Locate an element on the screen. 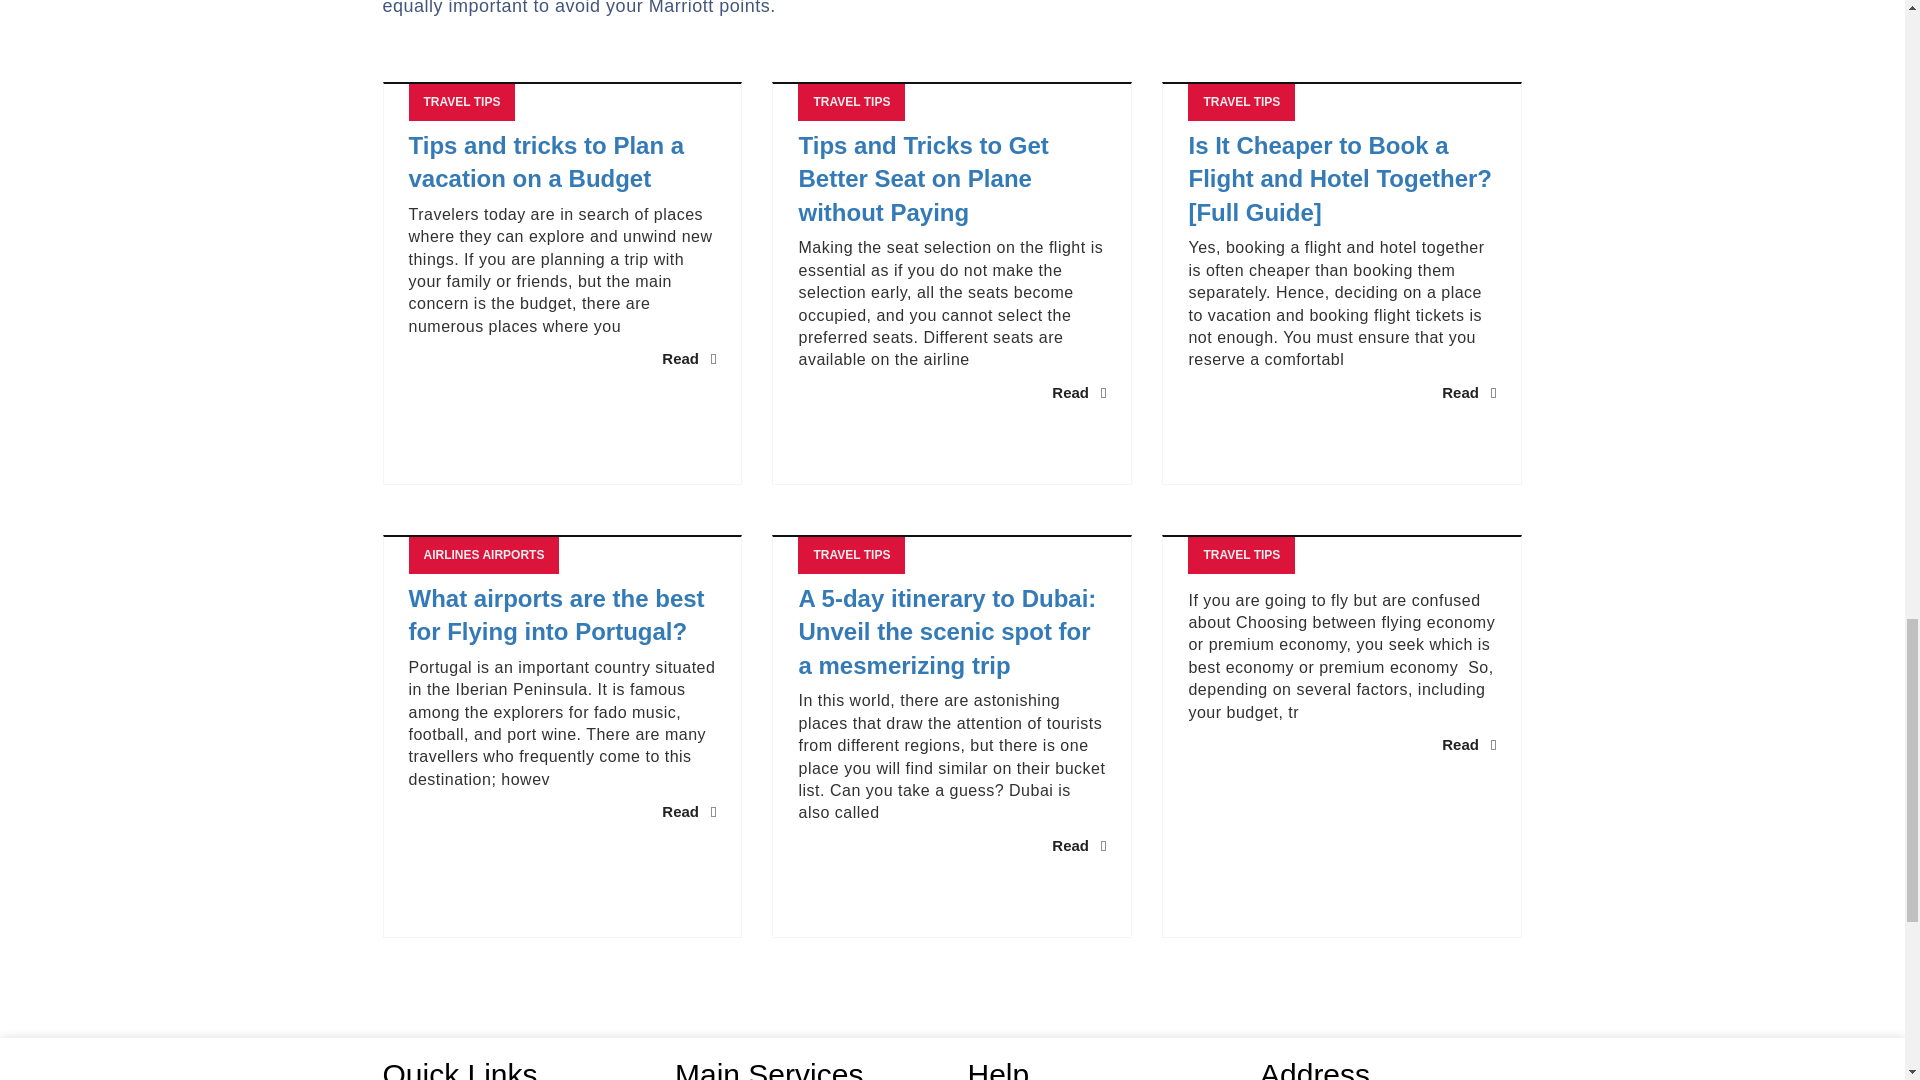  Read is located at coordinates (1078, 845).